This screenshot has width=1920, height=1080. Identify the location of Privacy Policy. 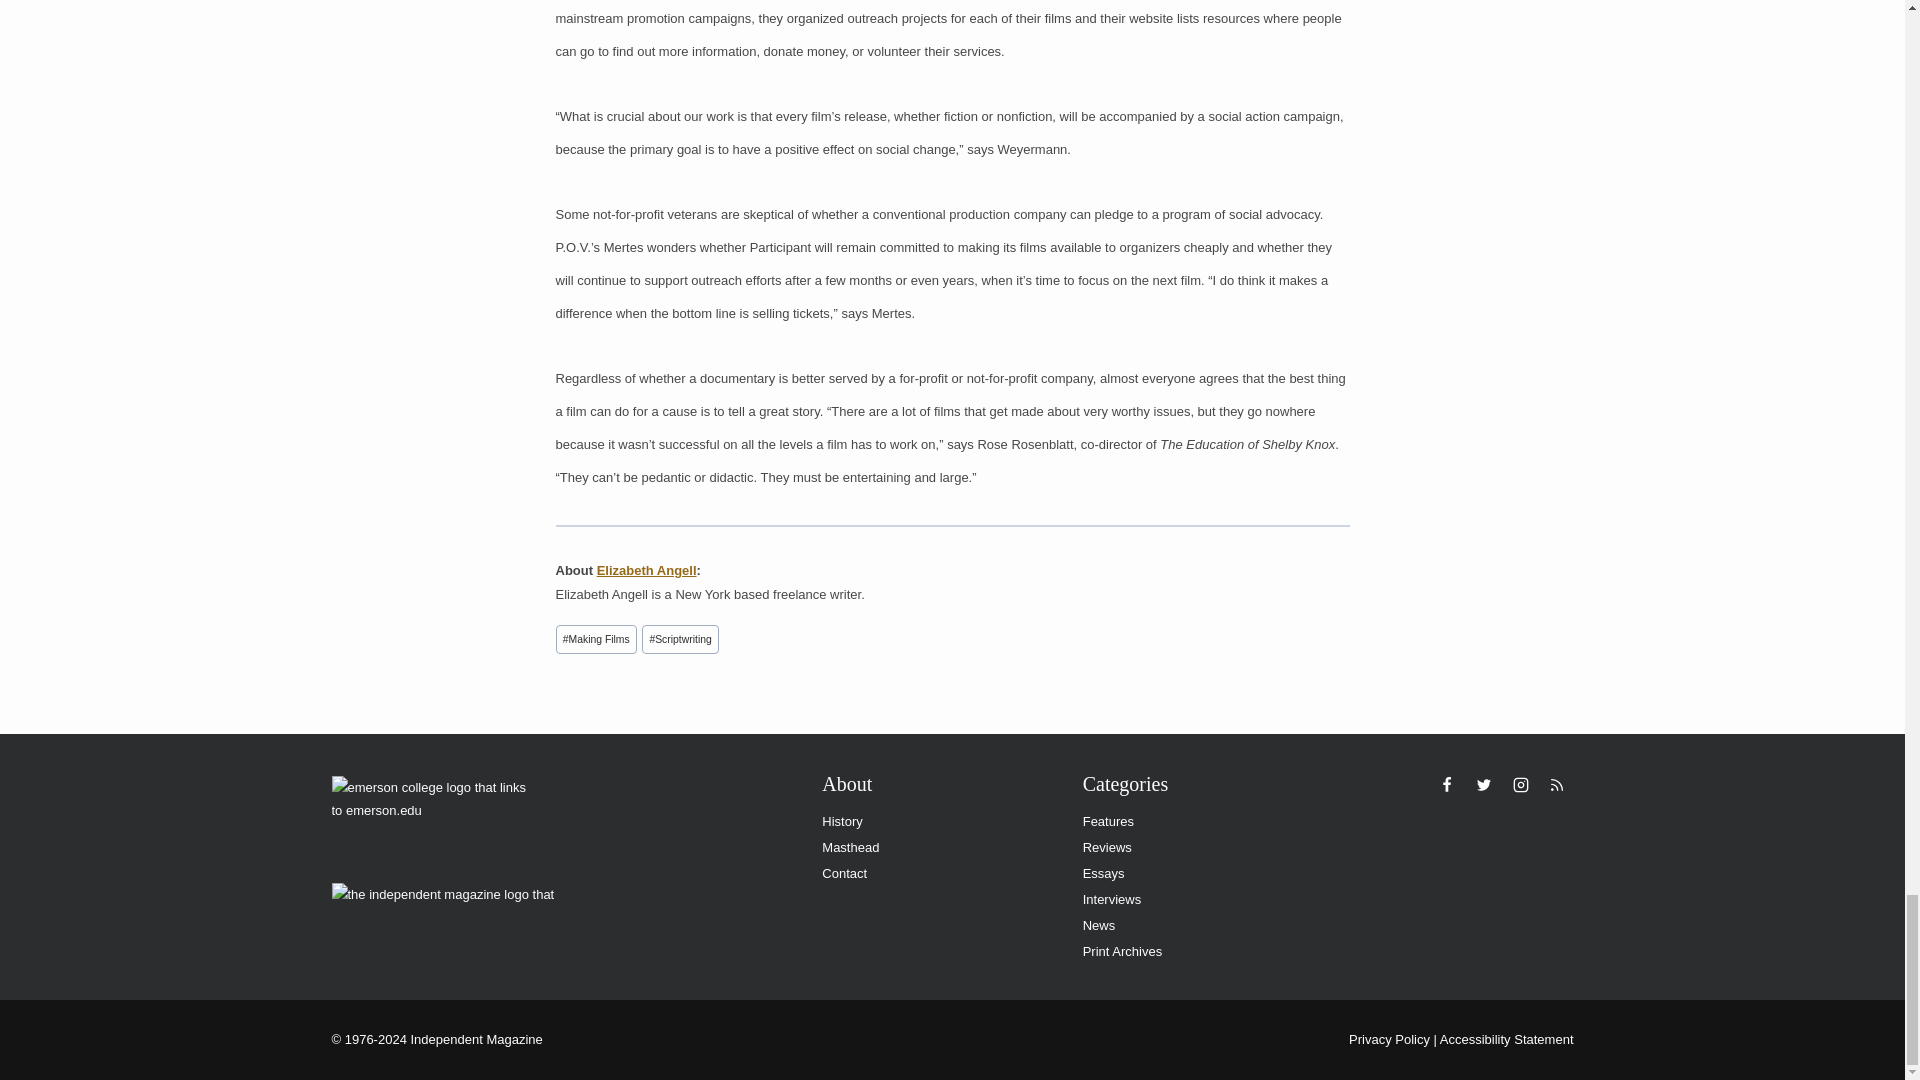
(1390, 1039).